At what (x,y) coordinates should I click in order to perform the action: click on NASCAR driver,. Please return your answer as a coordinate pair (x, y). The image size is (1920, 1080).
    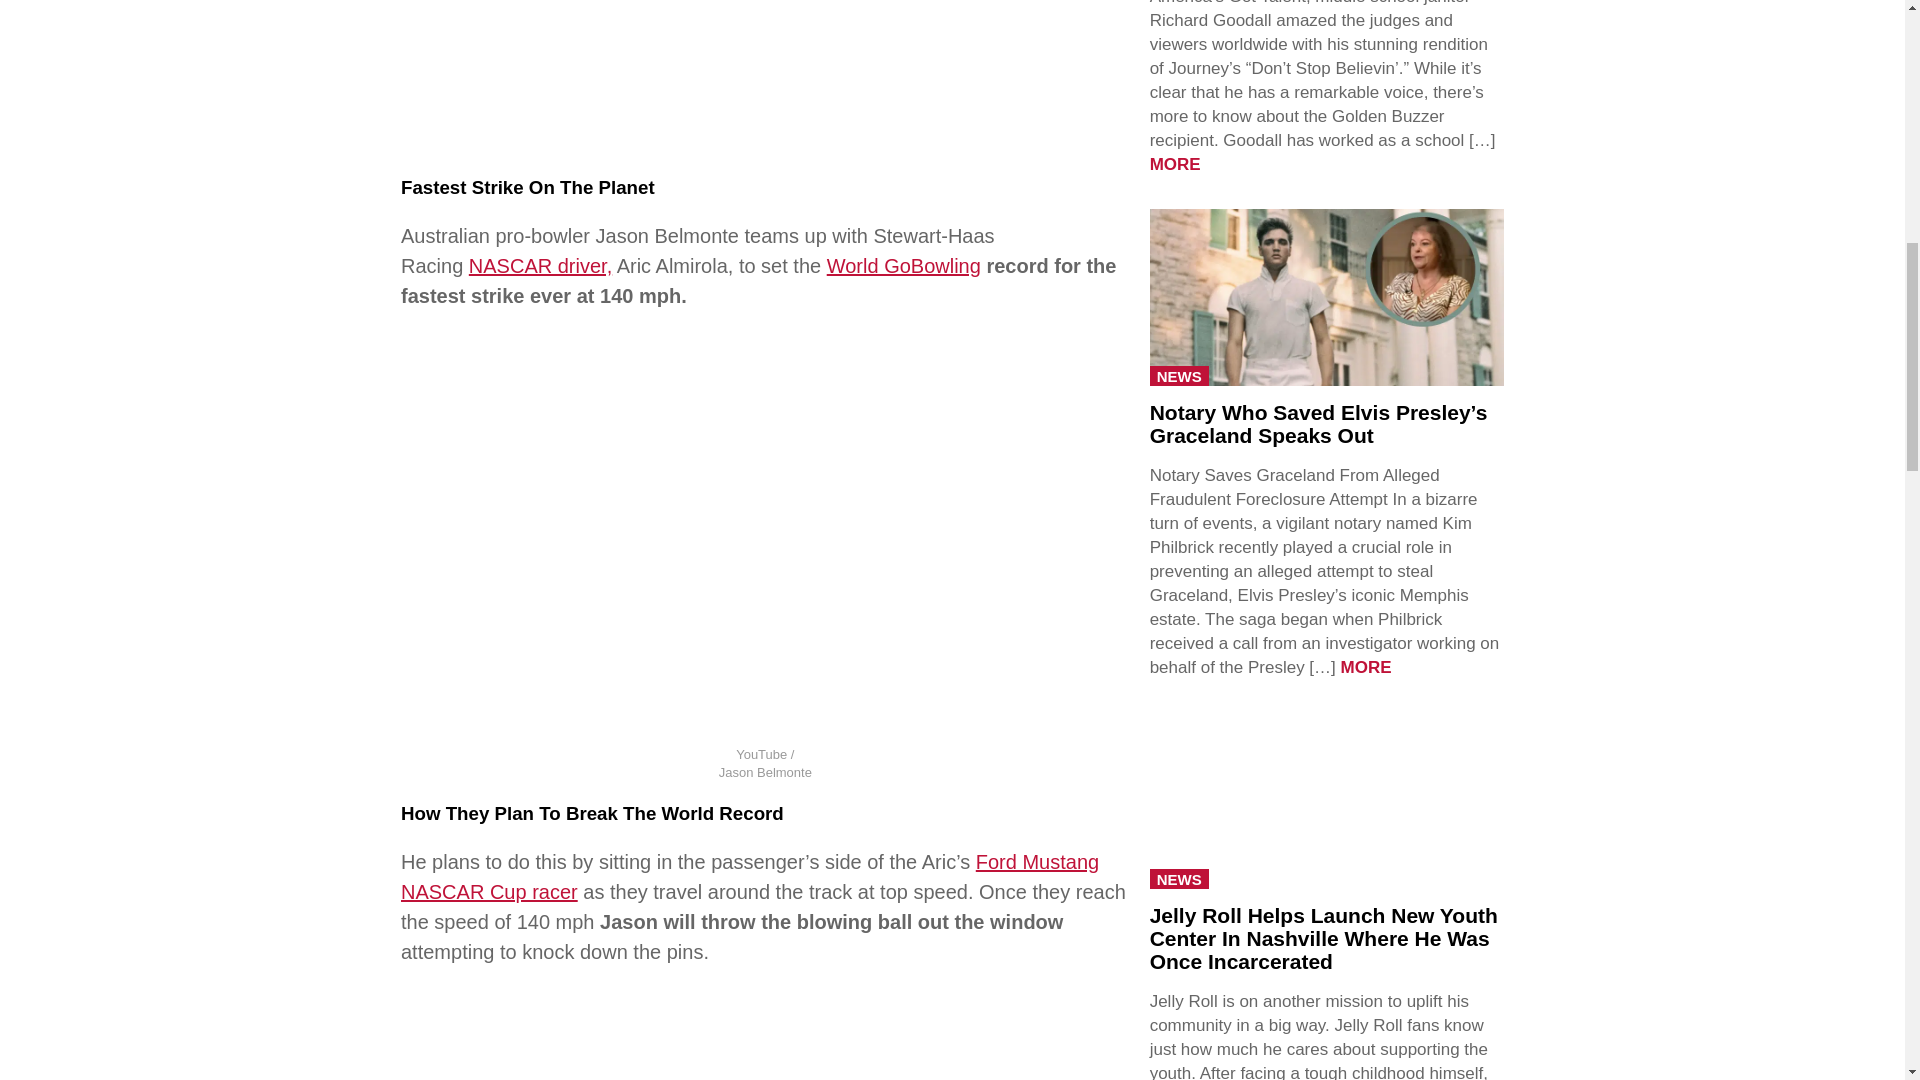
    Looking at the image, I should click on (540, 265).